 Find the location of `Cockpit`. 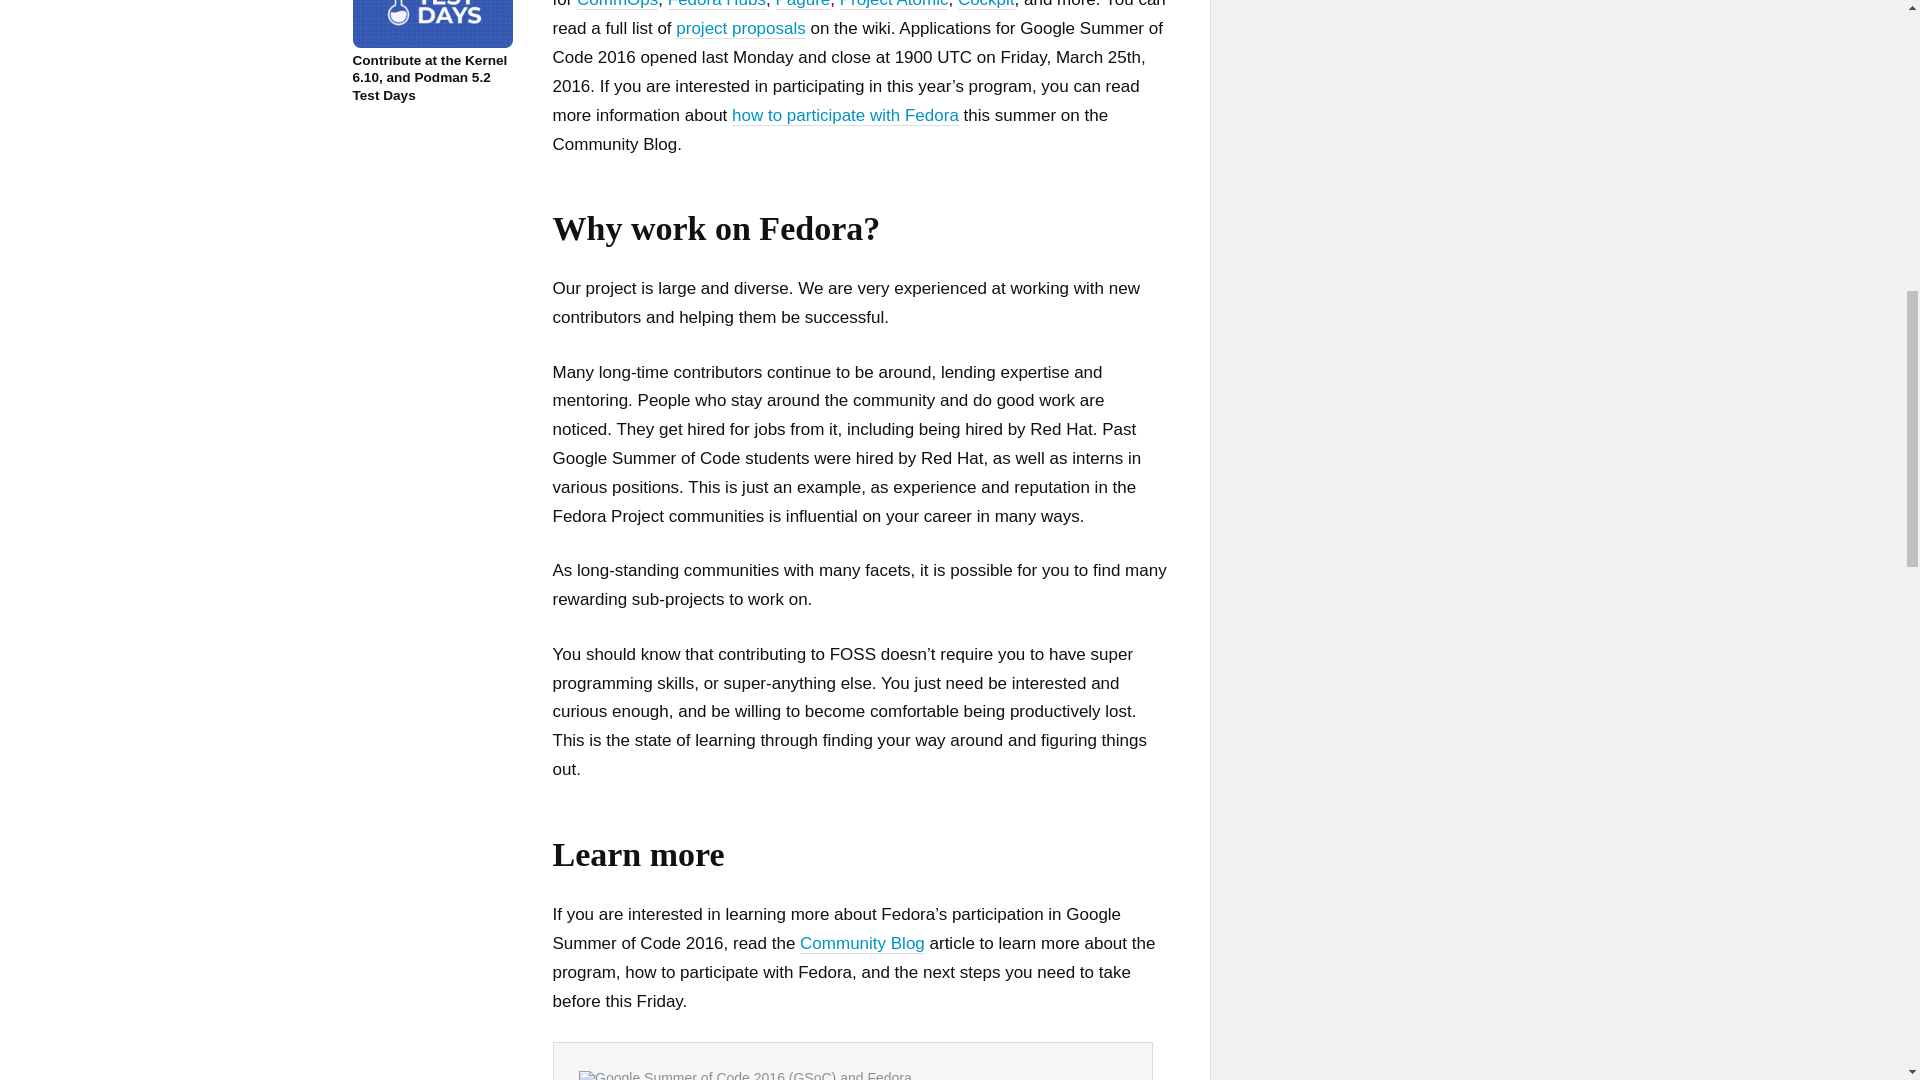

Cockpit is located at coordinates (986, 4).